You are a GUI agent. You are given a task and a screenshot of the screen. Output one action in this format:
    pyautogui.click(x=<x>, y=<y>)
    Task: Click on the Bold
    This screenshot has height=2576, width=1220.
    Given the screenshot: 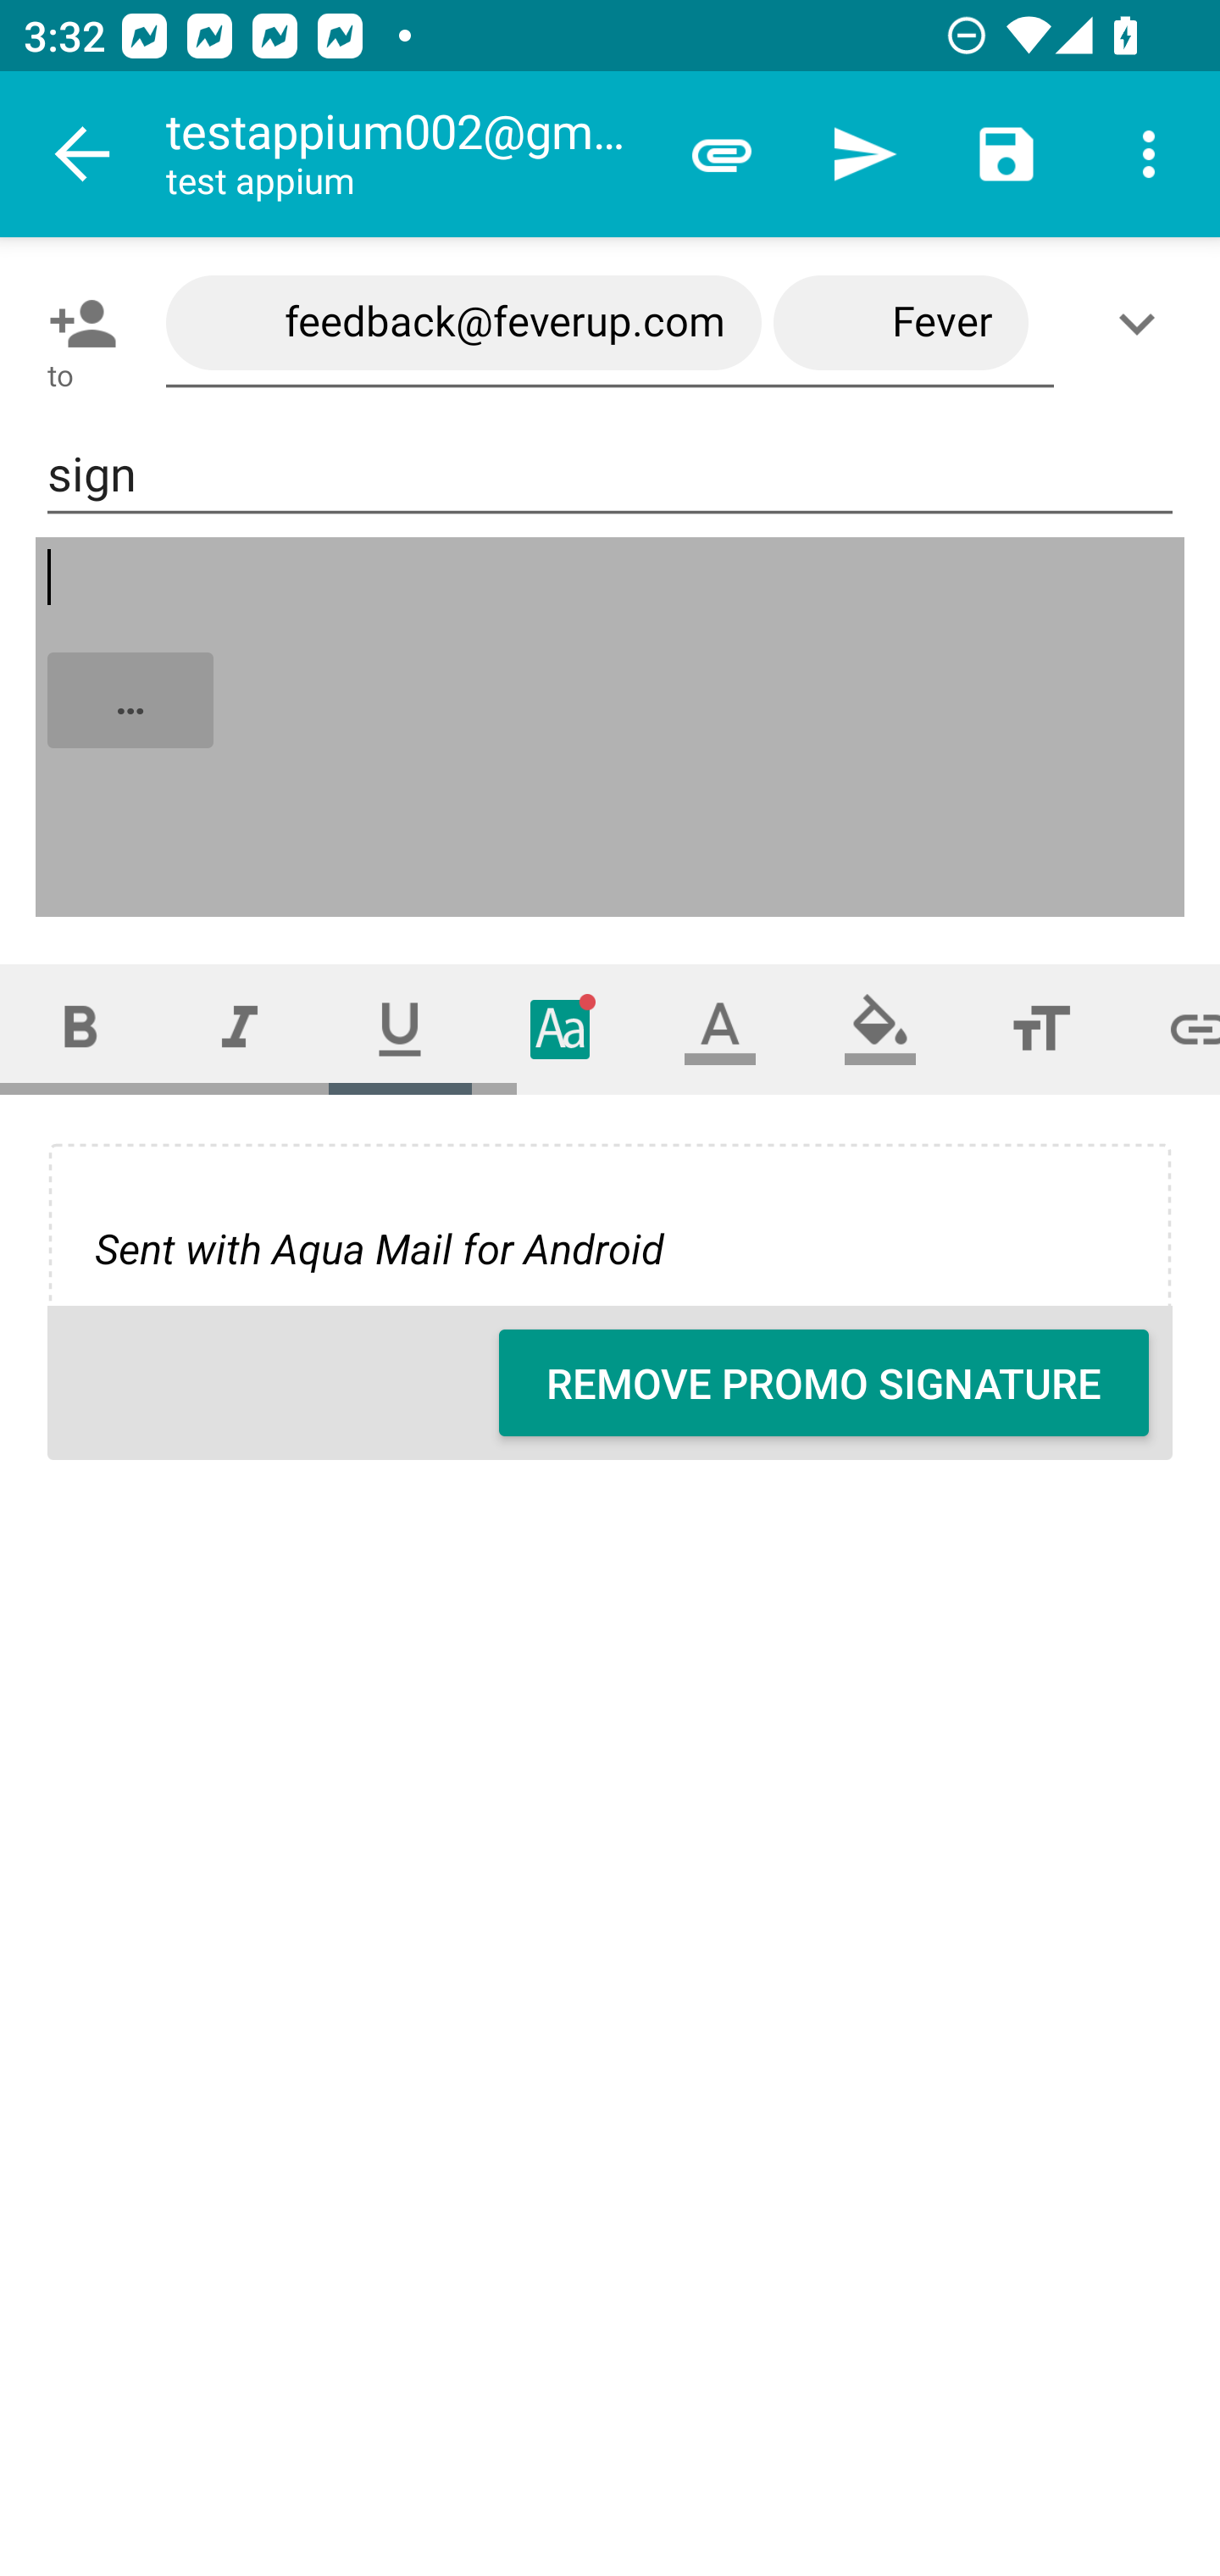 What is the action you would take?
    pyautogui.click(x=80, y=1029)
    